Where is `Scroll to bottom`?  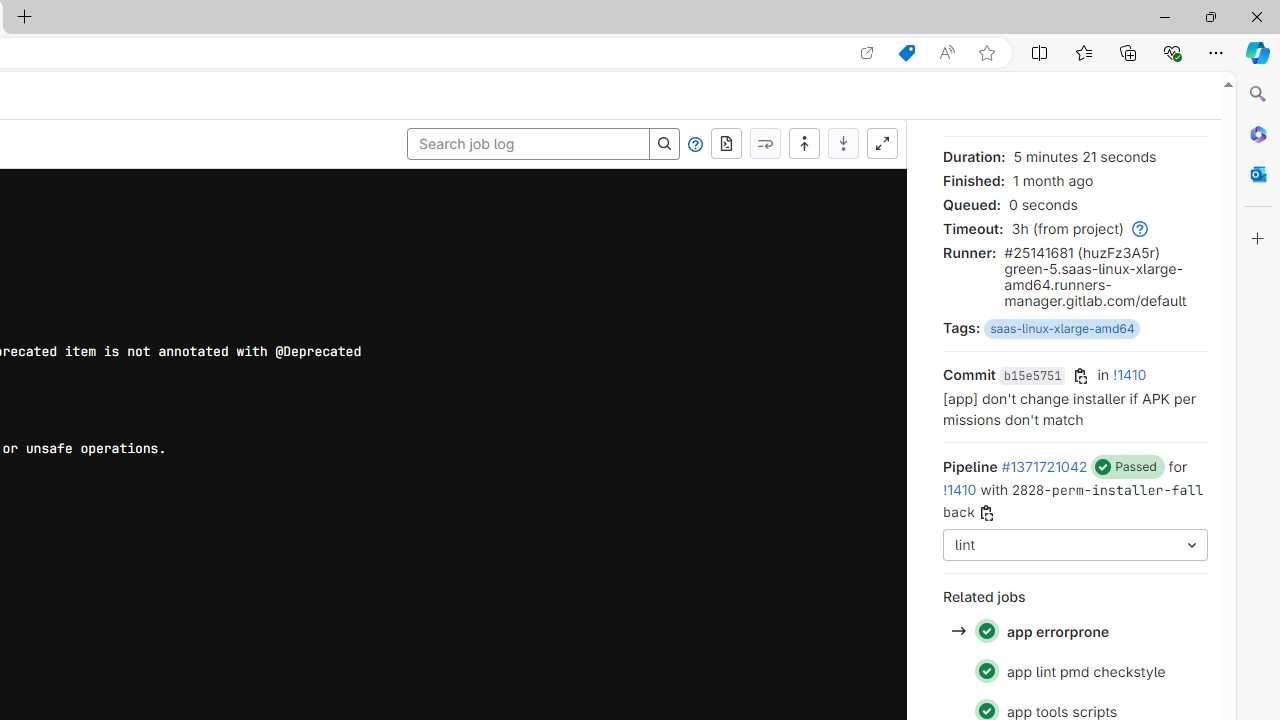
Scroll to bottom is located at coordinates (843, 144).